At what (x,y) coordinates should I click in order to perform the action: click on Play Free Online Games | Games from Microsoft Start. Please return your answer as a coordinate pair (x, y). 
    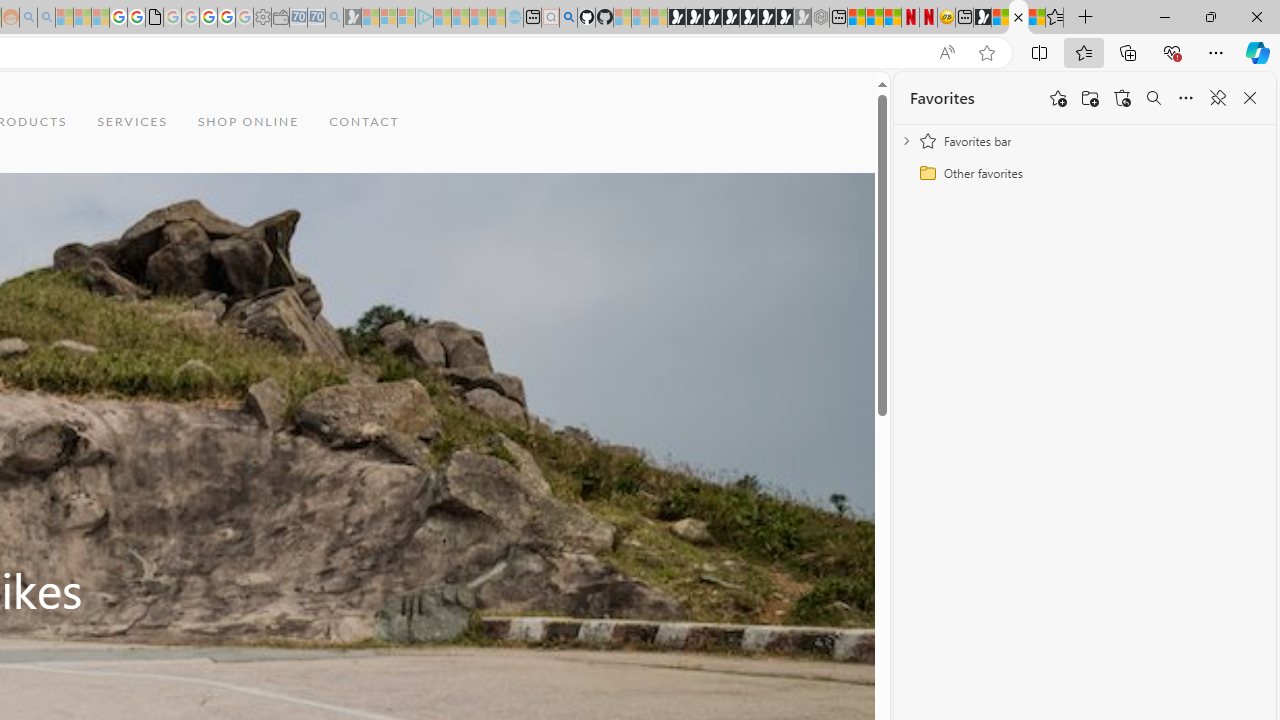
    Looking at the image, I should click on (676, 18).